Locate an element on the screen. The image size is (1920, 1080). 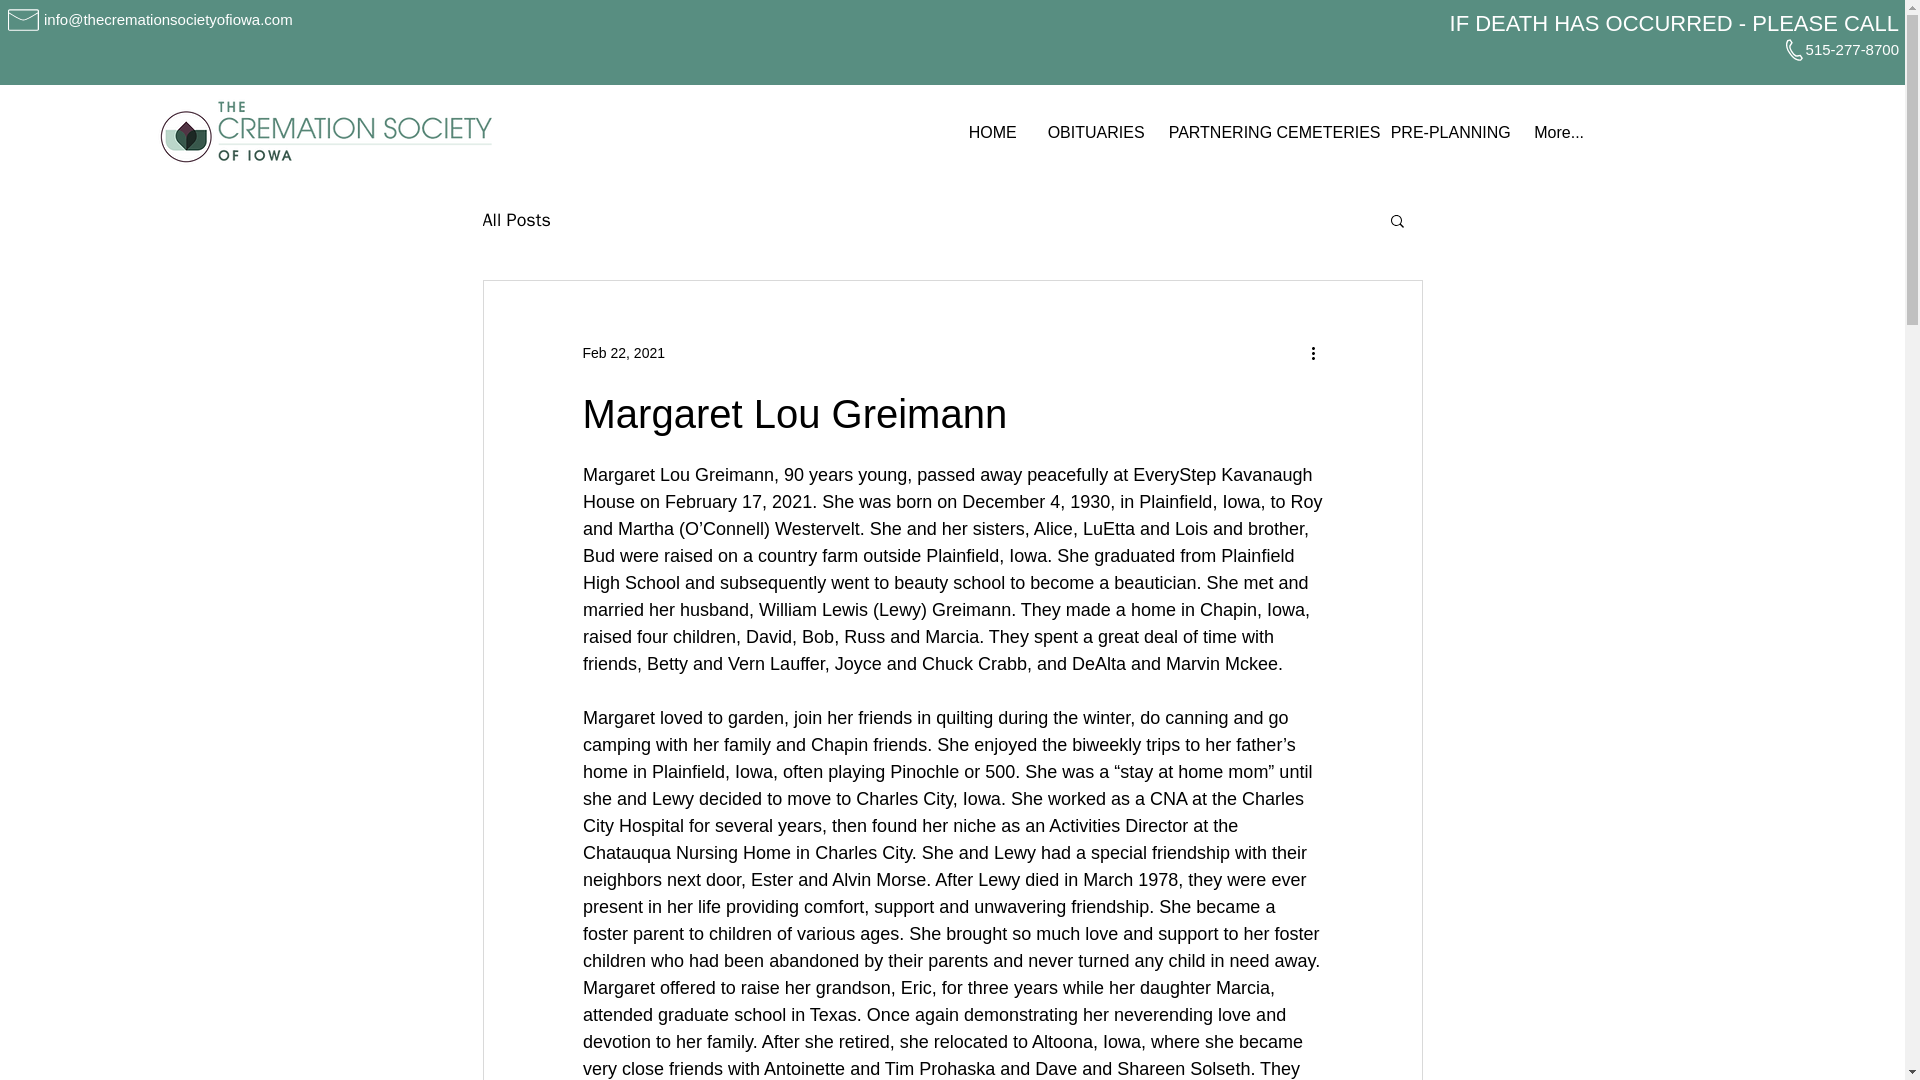
PARTNERING CEMETERIES is located at coordinates (1264, 132).